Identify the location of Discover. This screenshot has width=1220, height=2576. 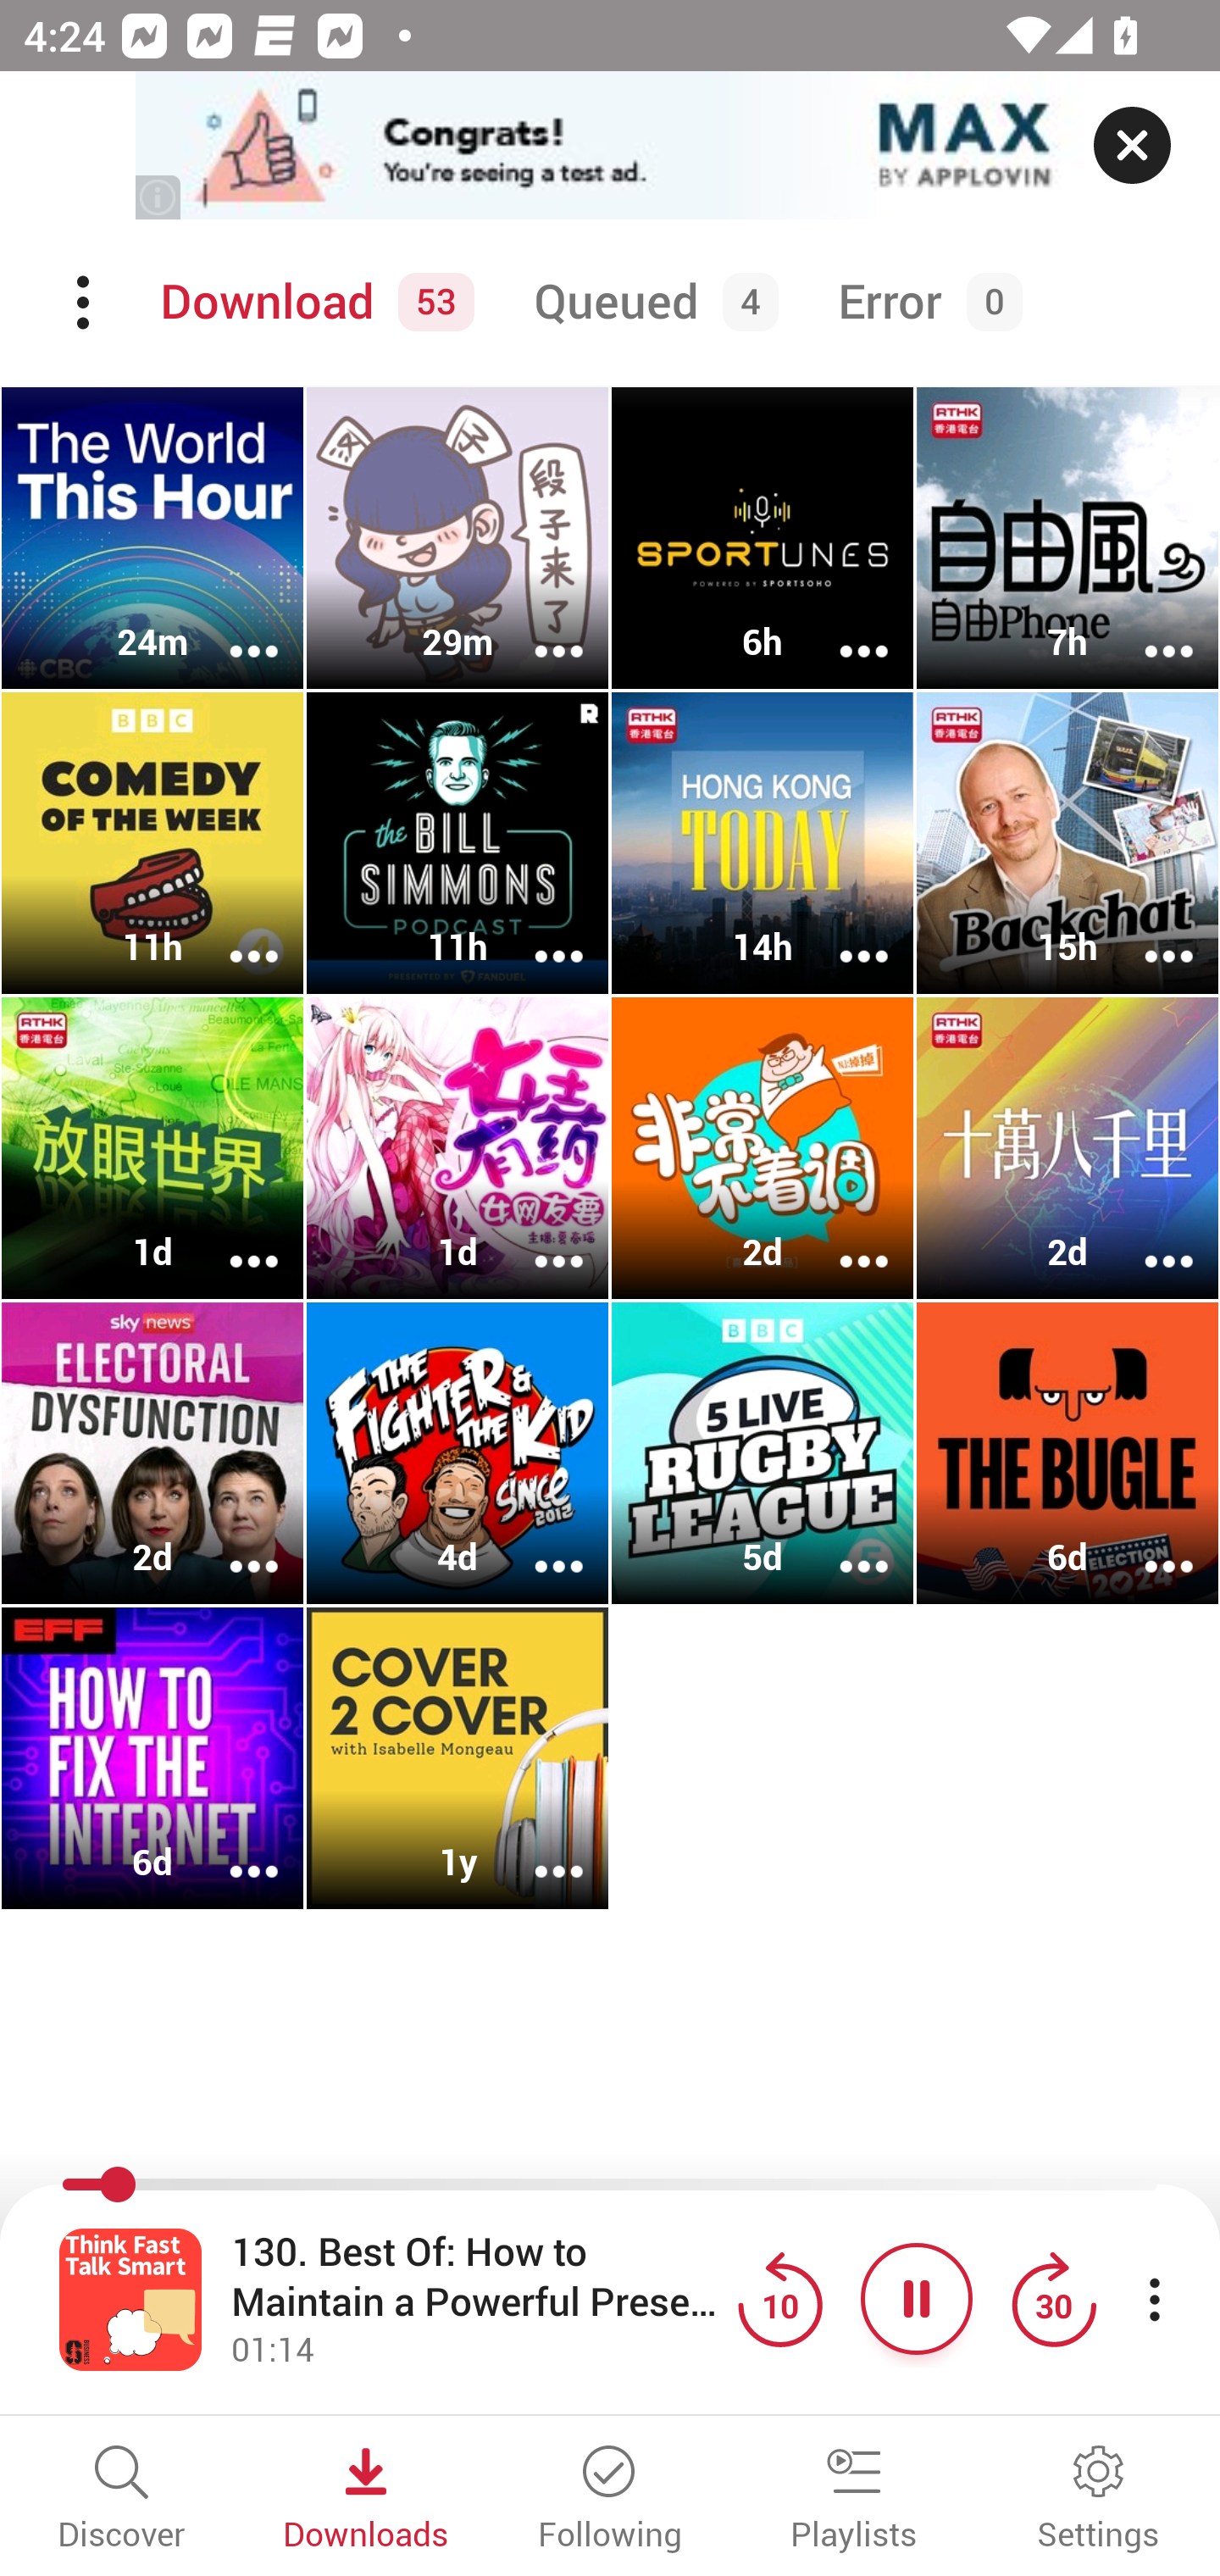
(122, 2500).